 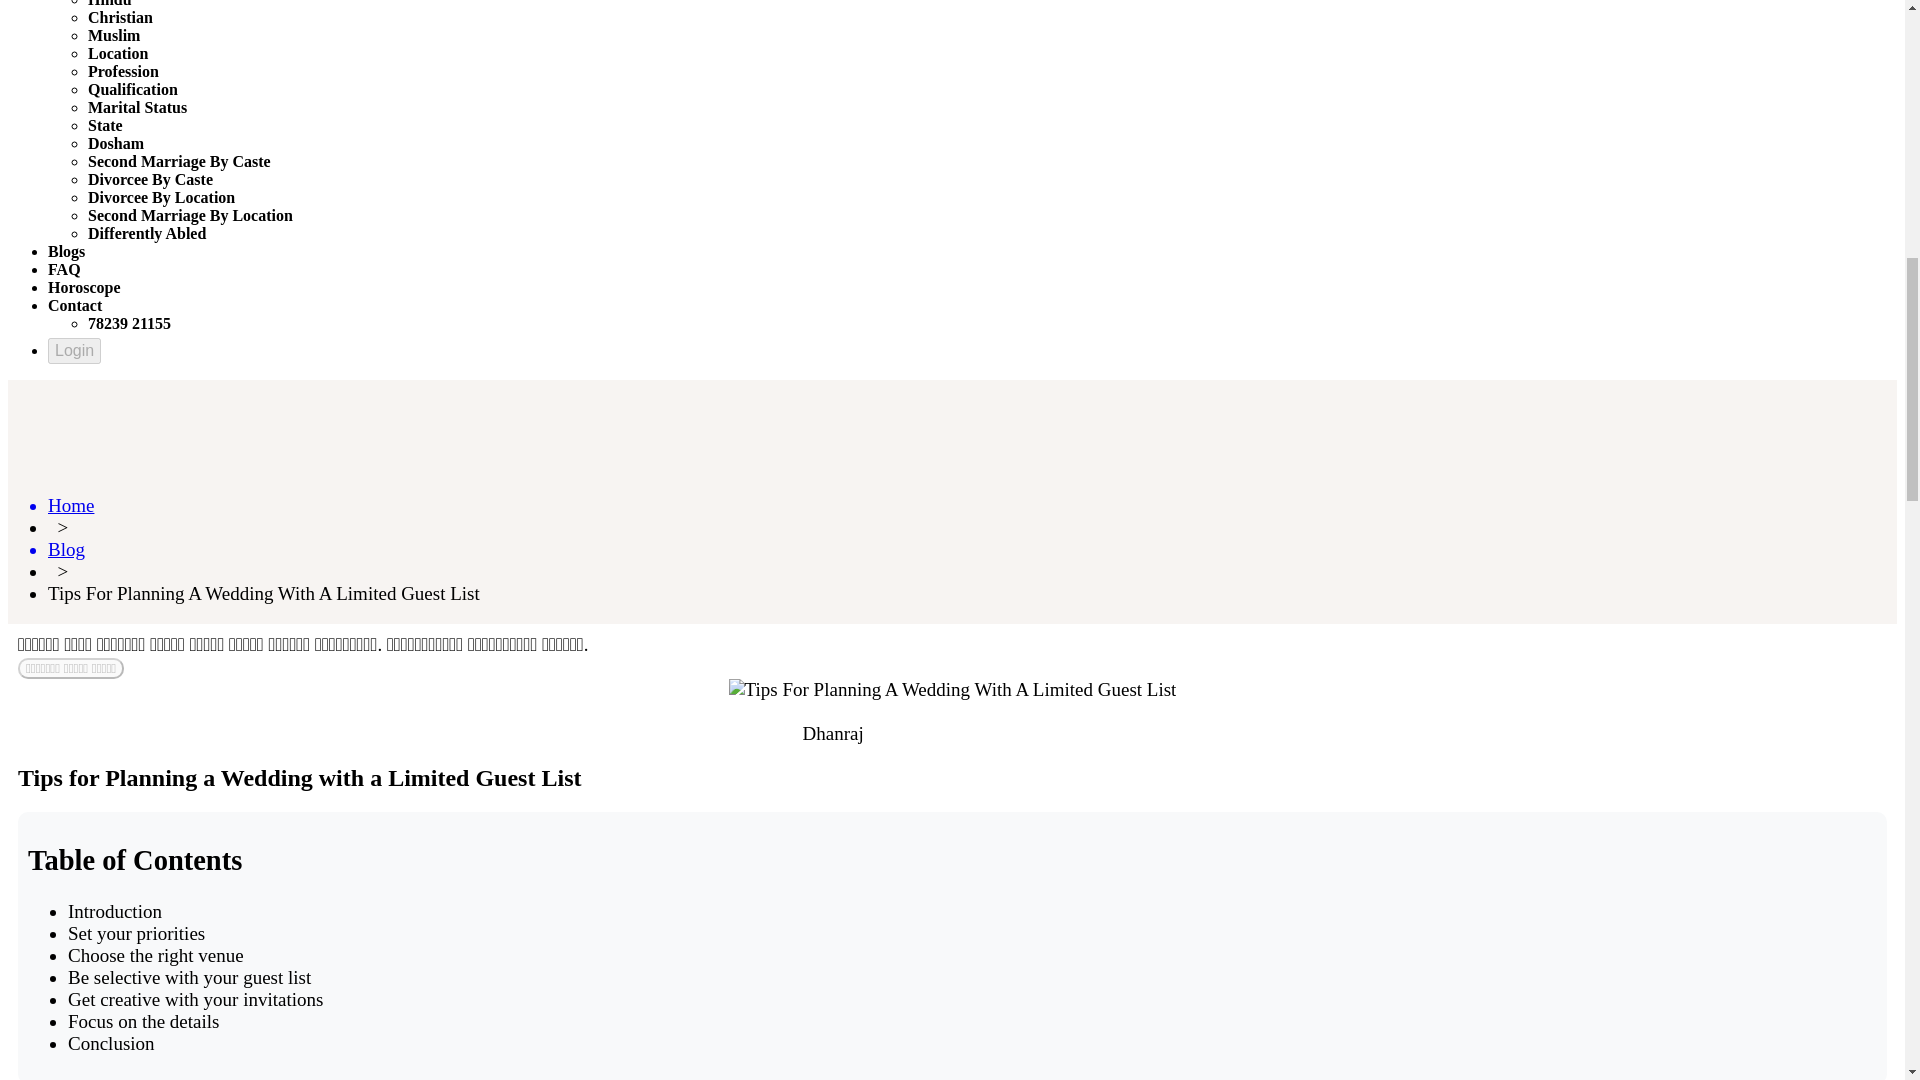 What do you see at coordinates (114, 911) in the screenshot?
I see `Introduction` at bounding box center [114, 911].